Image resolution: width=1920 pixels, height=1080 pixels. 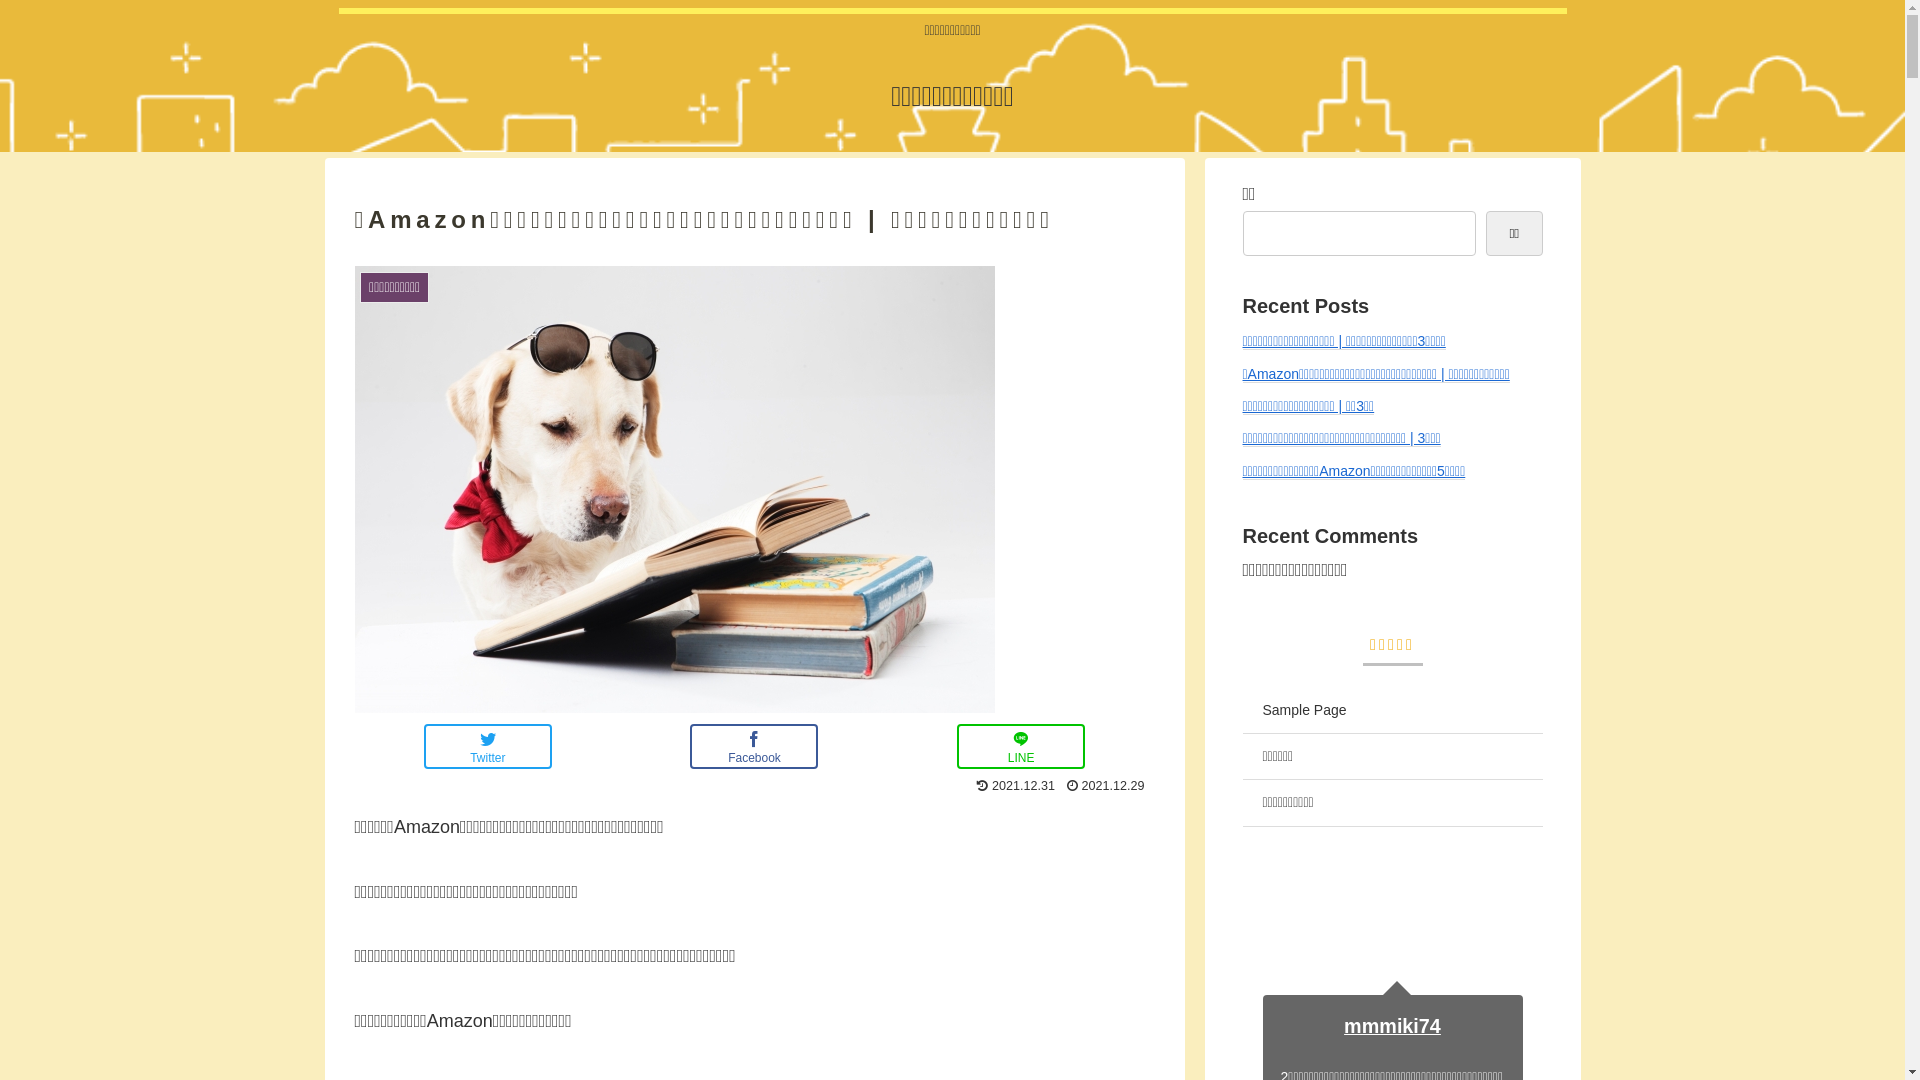 I want to click on Sample Page, so click(x=1392, y=711).